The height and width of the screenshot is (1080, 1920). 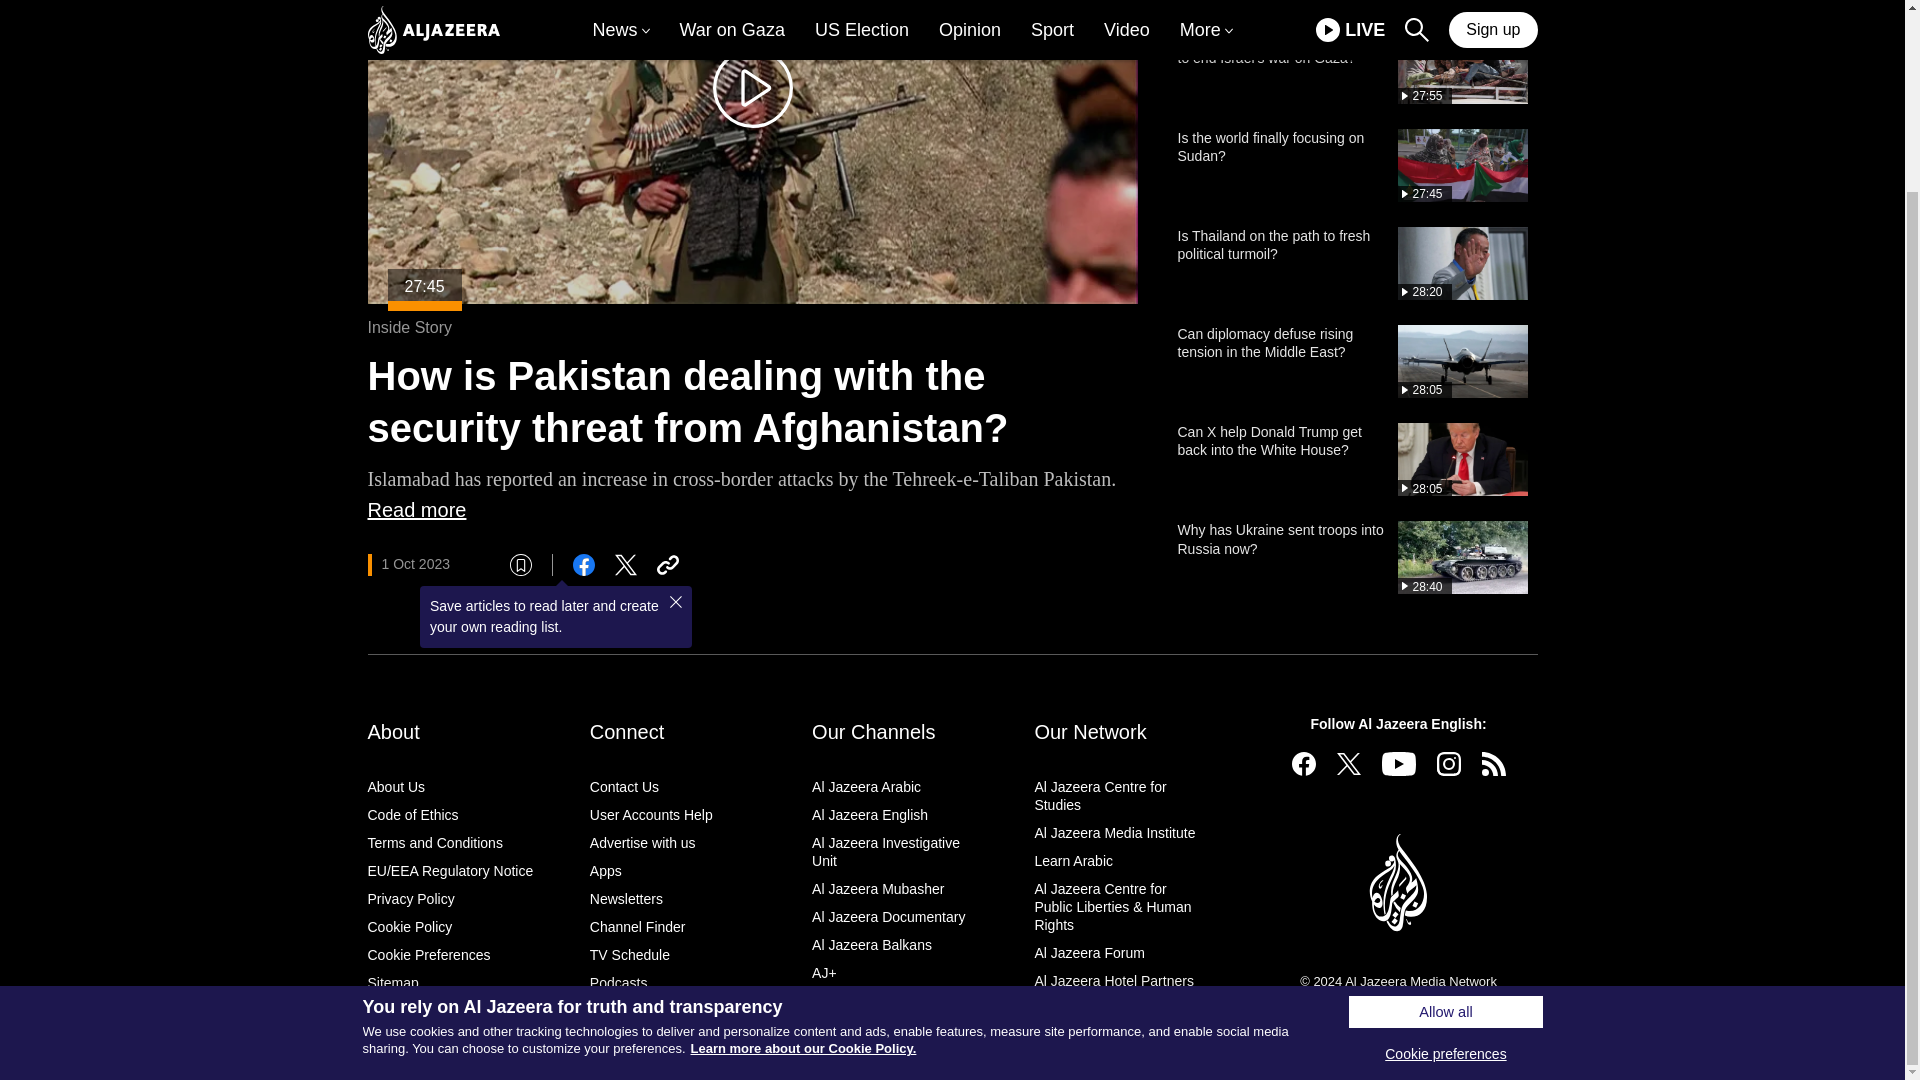 What do you see at coordinates (626, 564) in the screenshot?
I see `twitter` at bounding box center [626, 564].